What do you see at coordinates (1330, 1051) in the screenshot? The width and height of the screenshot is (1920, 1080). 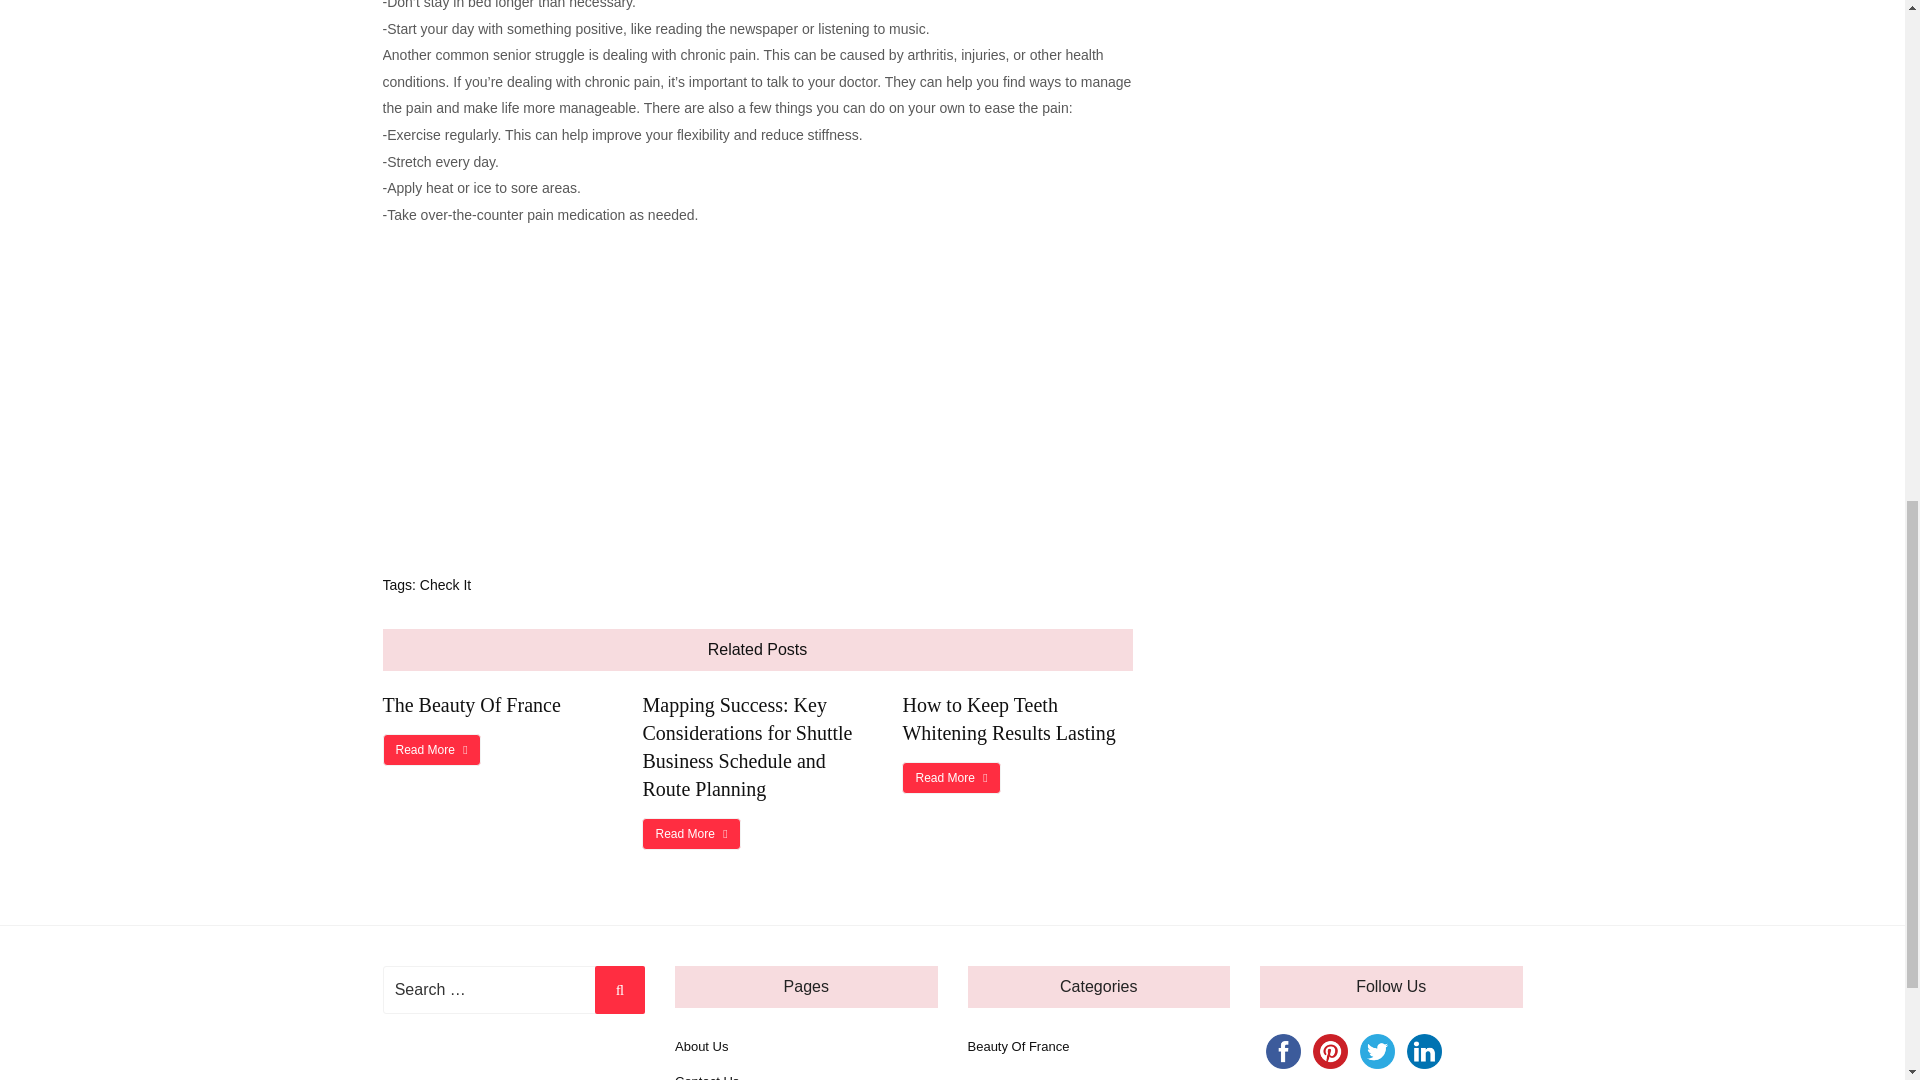 I see `Pinterest` at bounding box center [1330, 1051].